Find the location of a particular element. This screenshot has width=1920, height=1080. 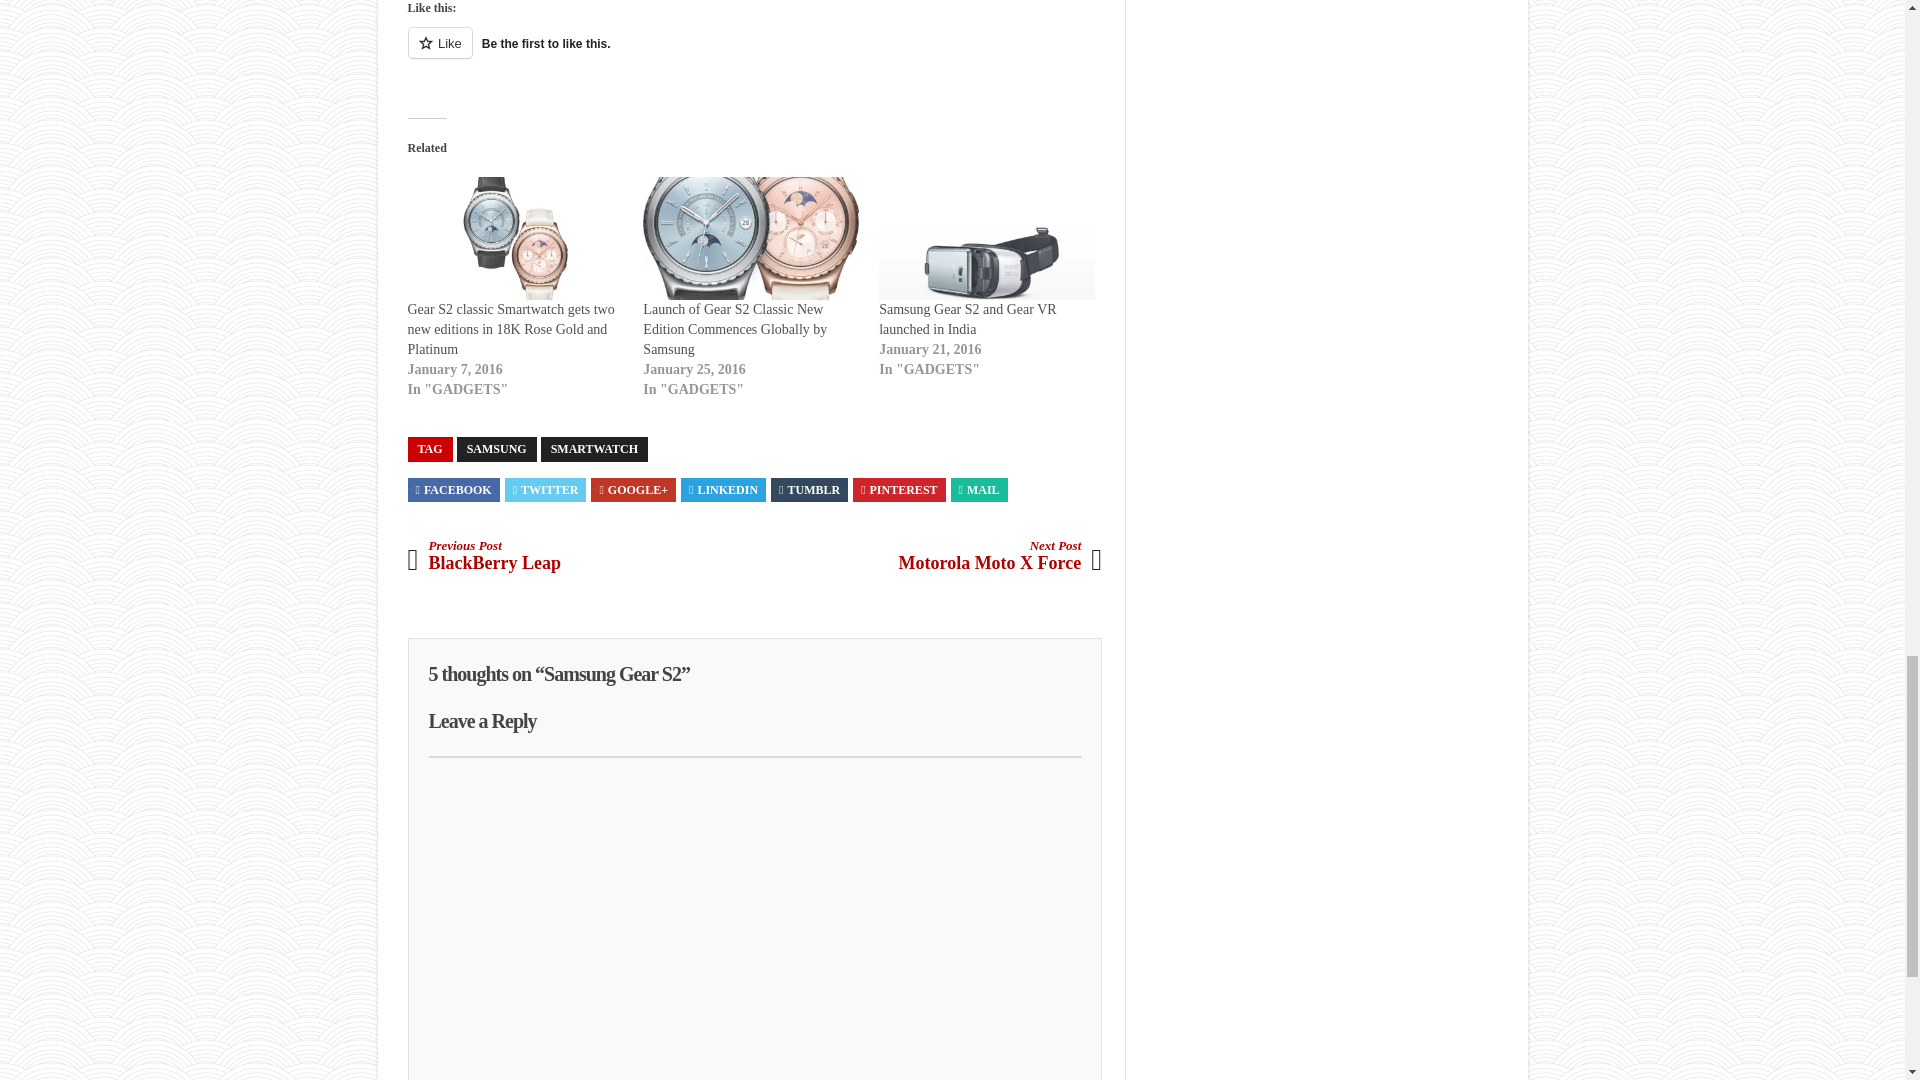

Facebook is located at coordinates (454, 489).